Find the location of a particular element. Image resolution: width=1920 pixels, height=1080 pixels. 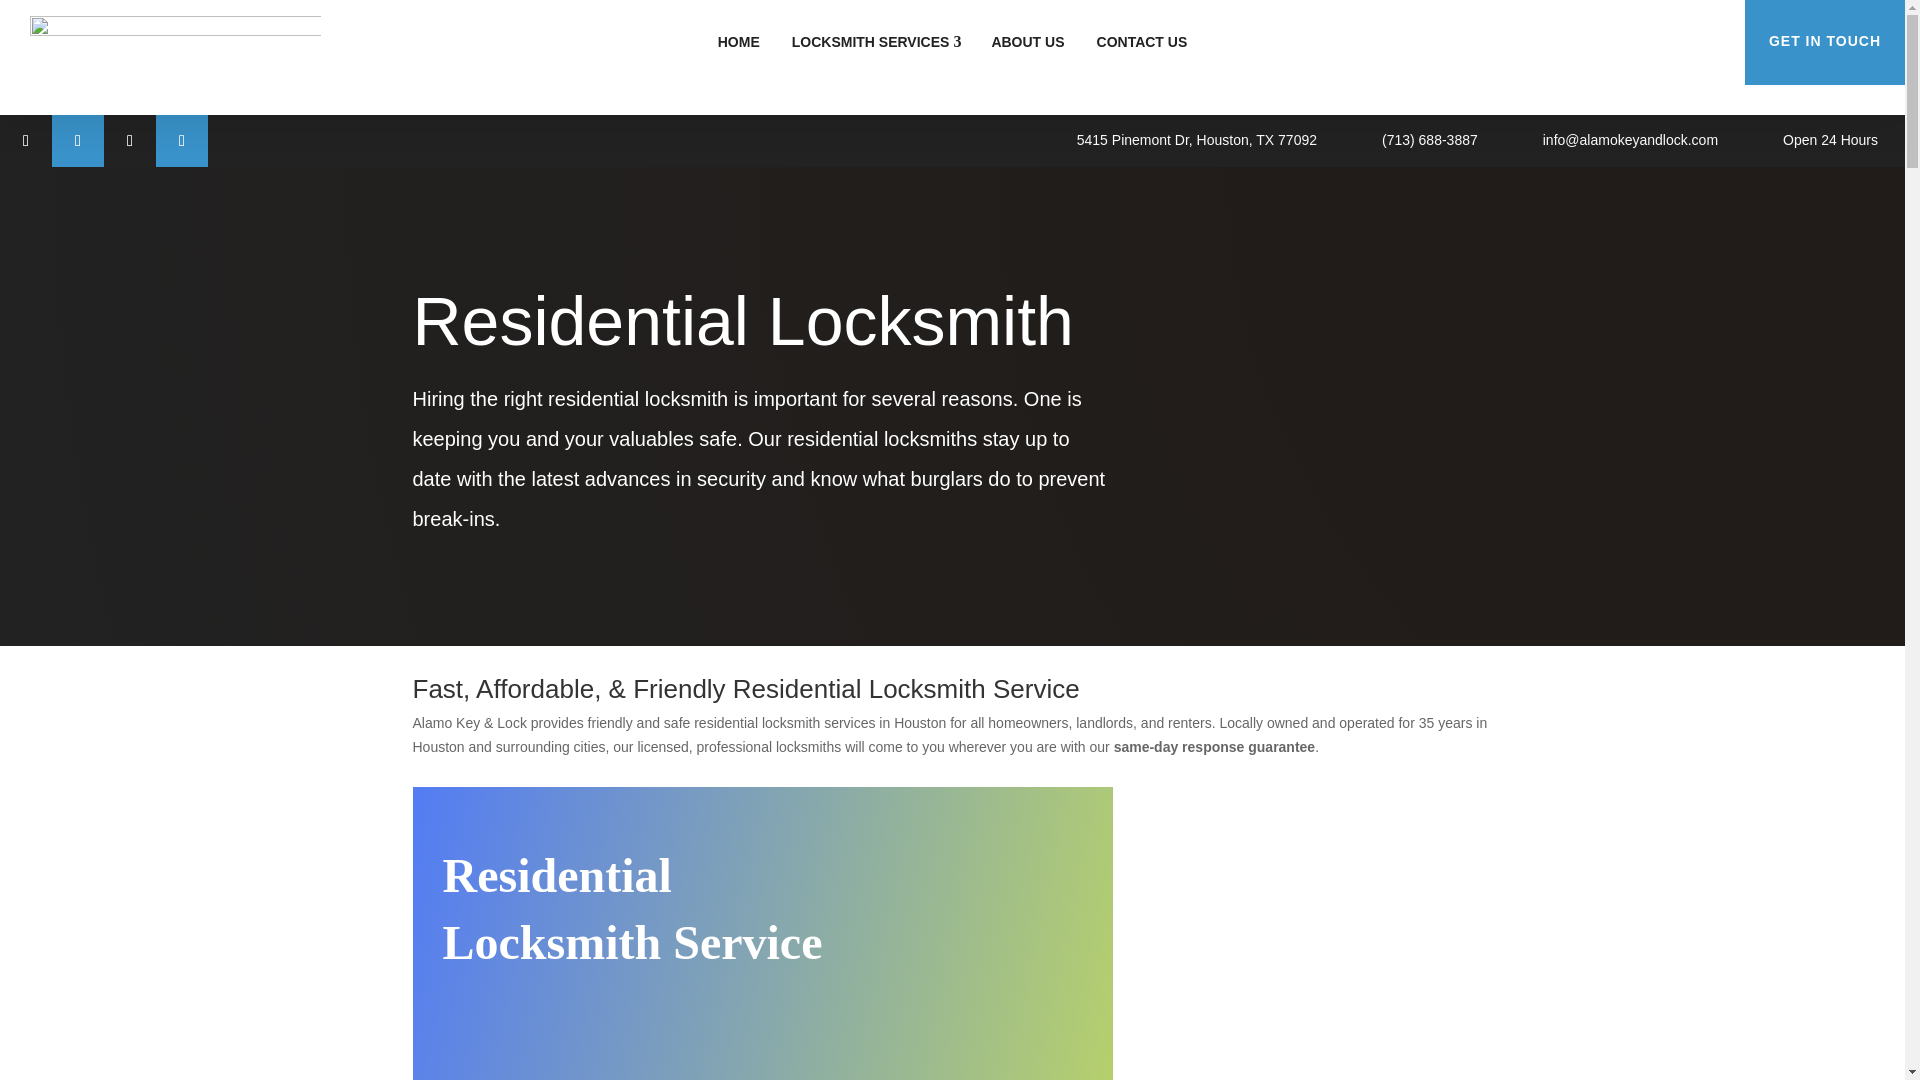

Follow on Youtube is located at coordinates (181, 140).